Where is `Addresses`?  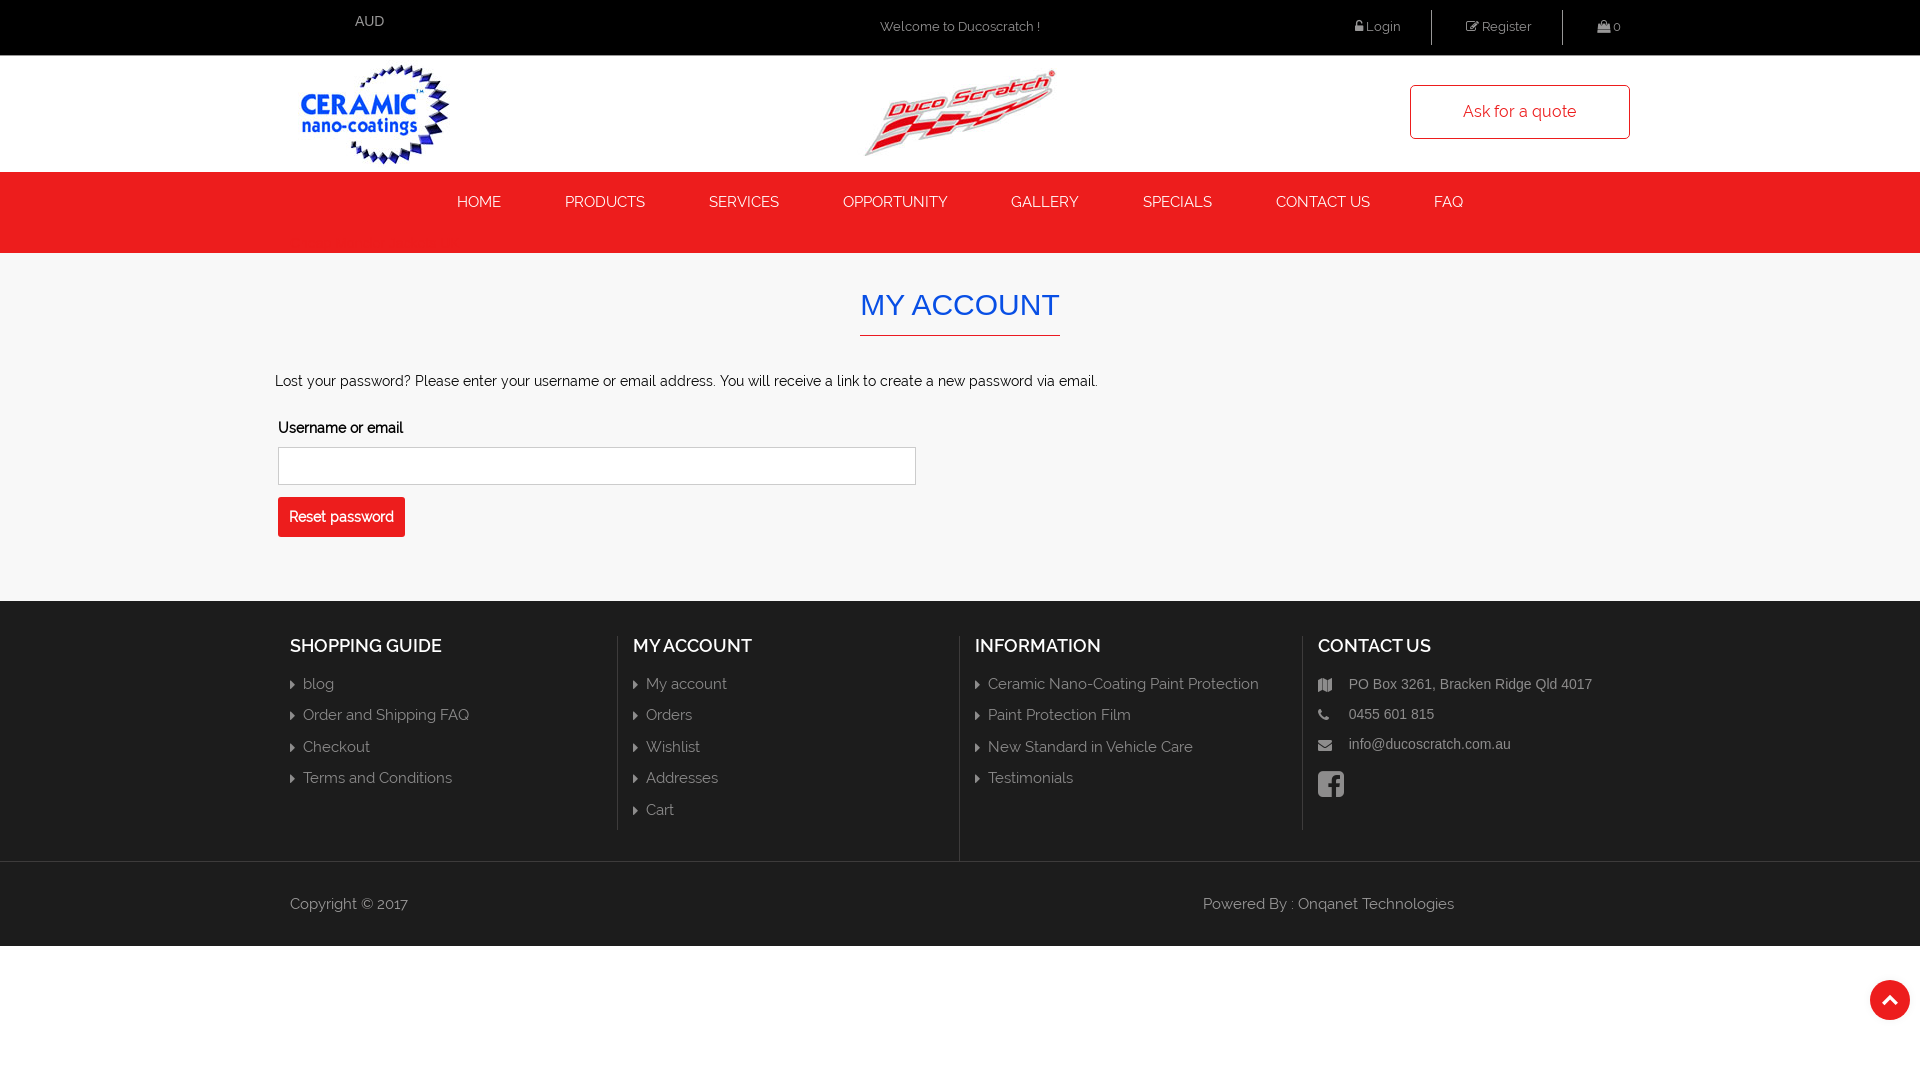 Addresses is located at coordinates (682, 778).